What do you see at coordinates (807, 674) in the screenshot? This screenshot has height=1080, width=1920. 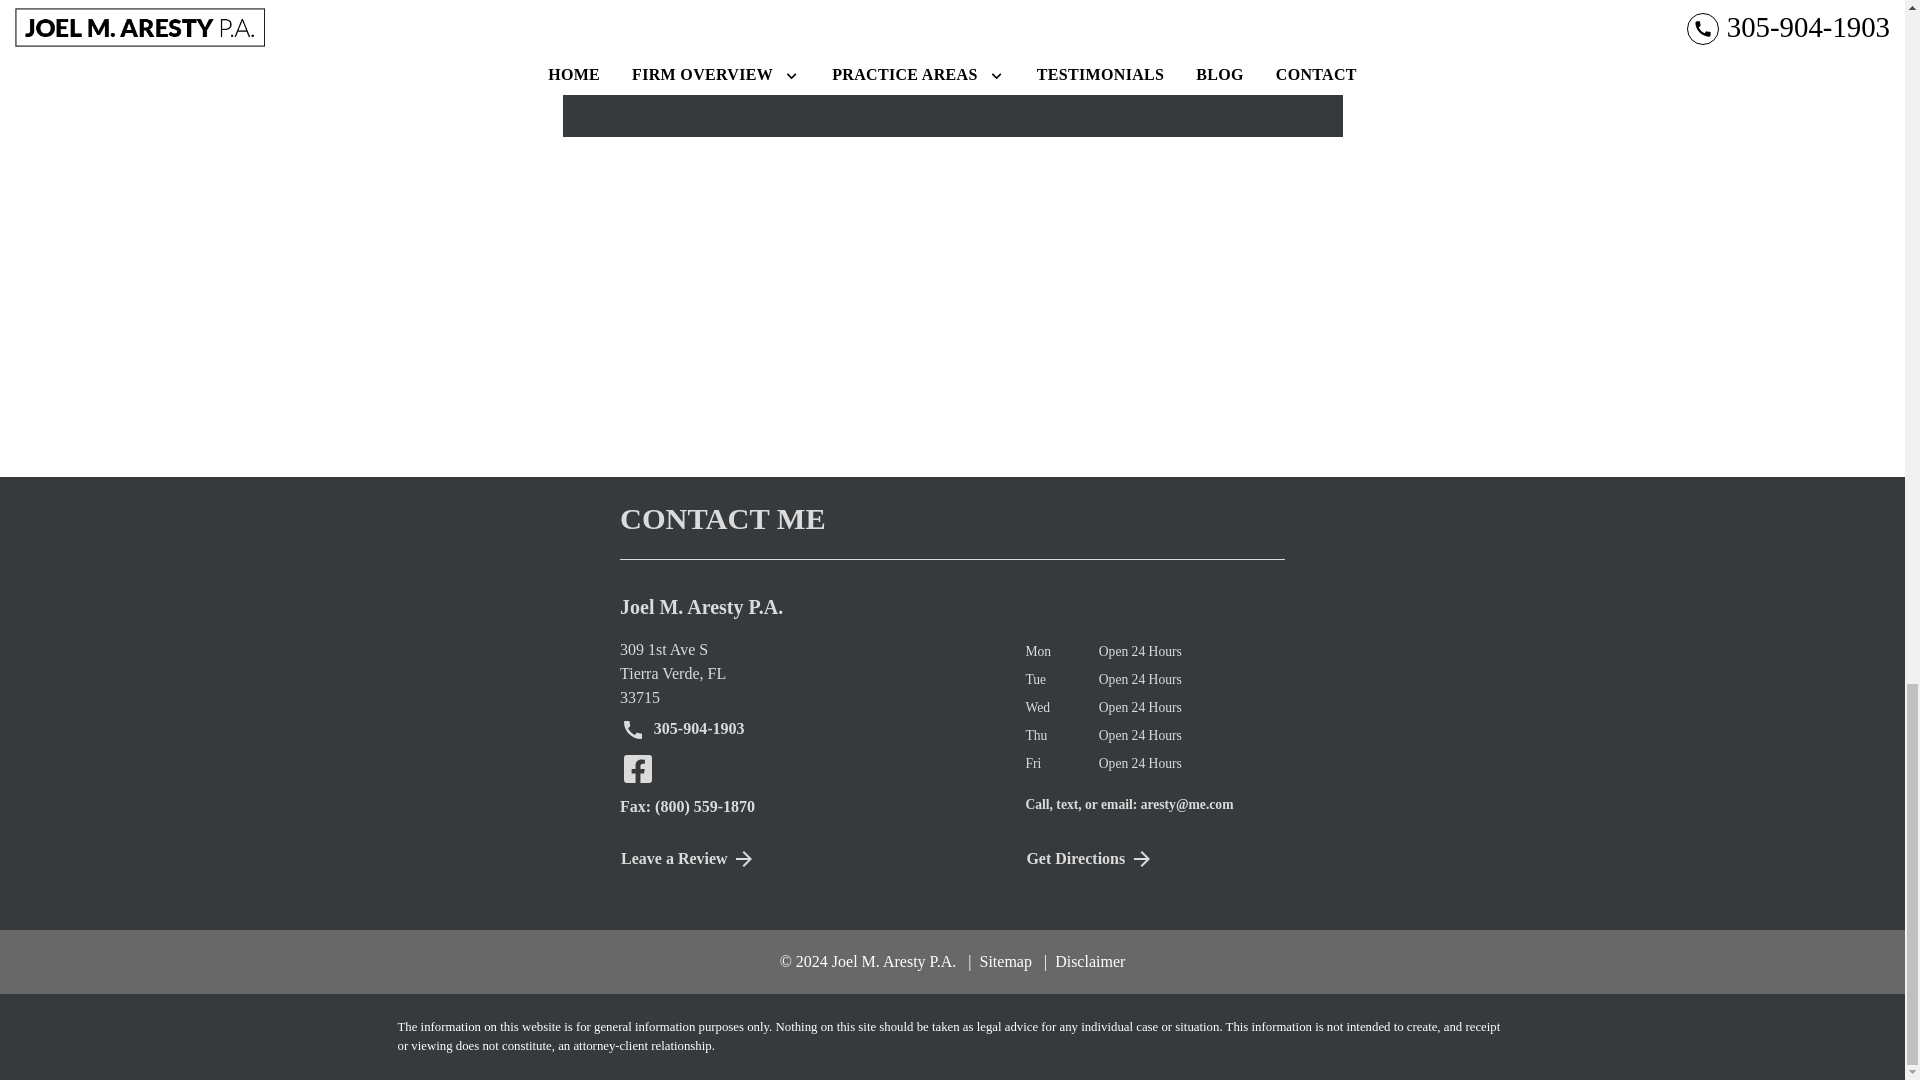 I see `link to call attorney 305-904-1903` at bounding box center [807, 674].